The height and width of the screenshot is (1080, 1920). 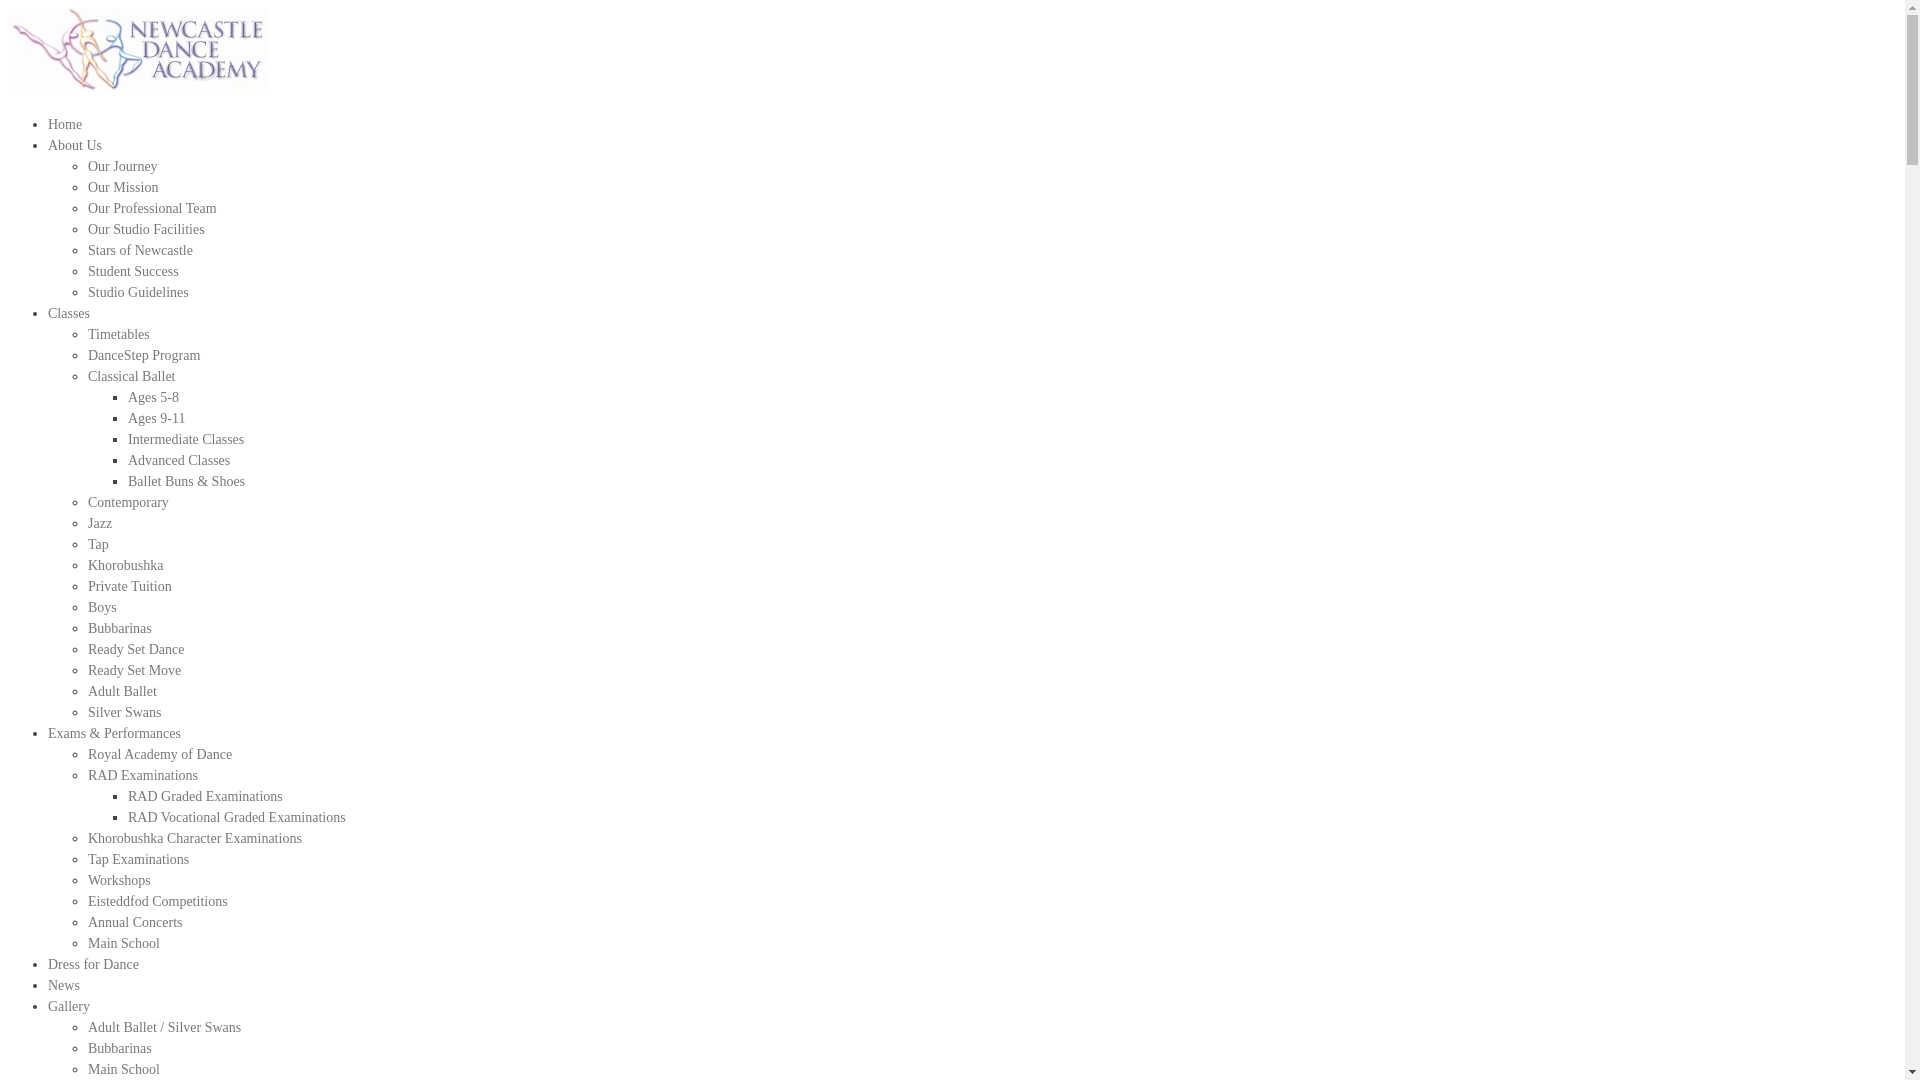 I want to click on Gallery, so click(x=69, y=1006).